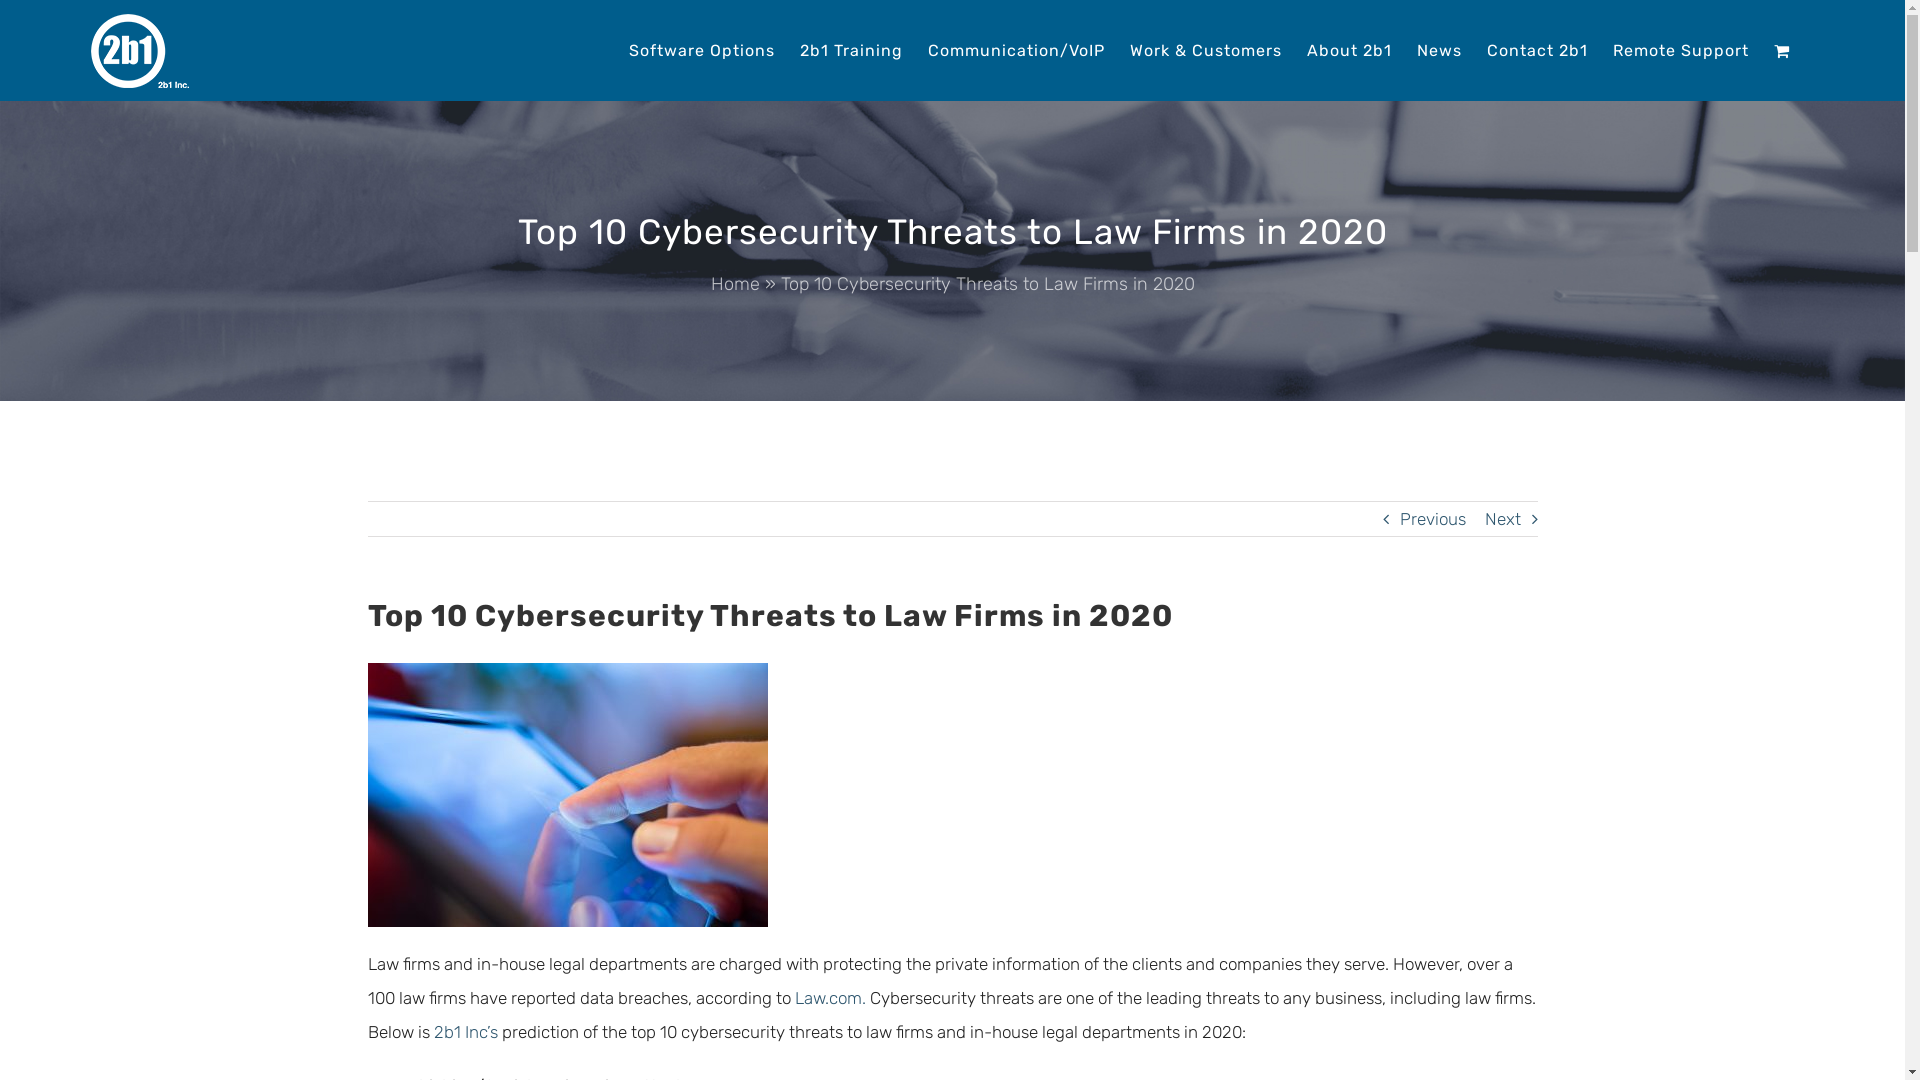 The image size is (1920, 1080). I want to click on News, so click(1440, 49).